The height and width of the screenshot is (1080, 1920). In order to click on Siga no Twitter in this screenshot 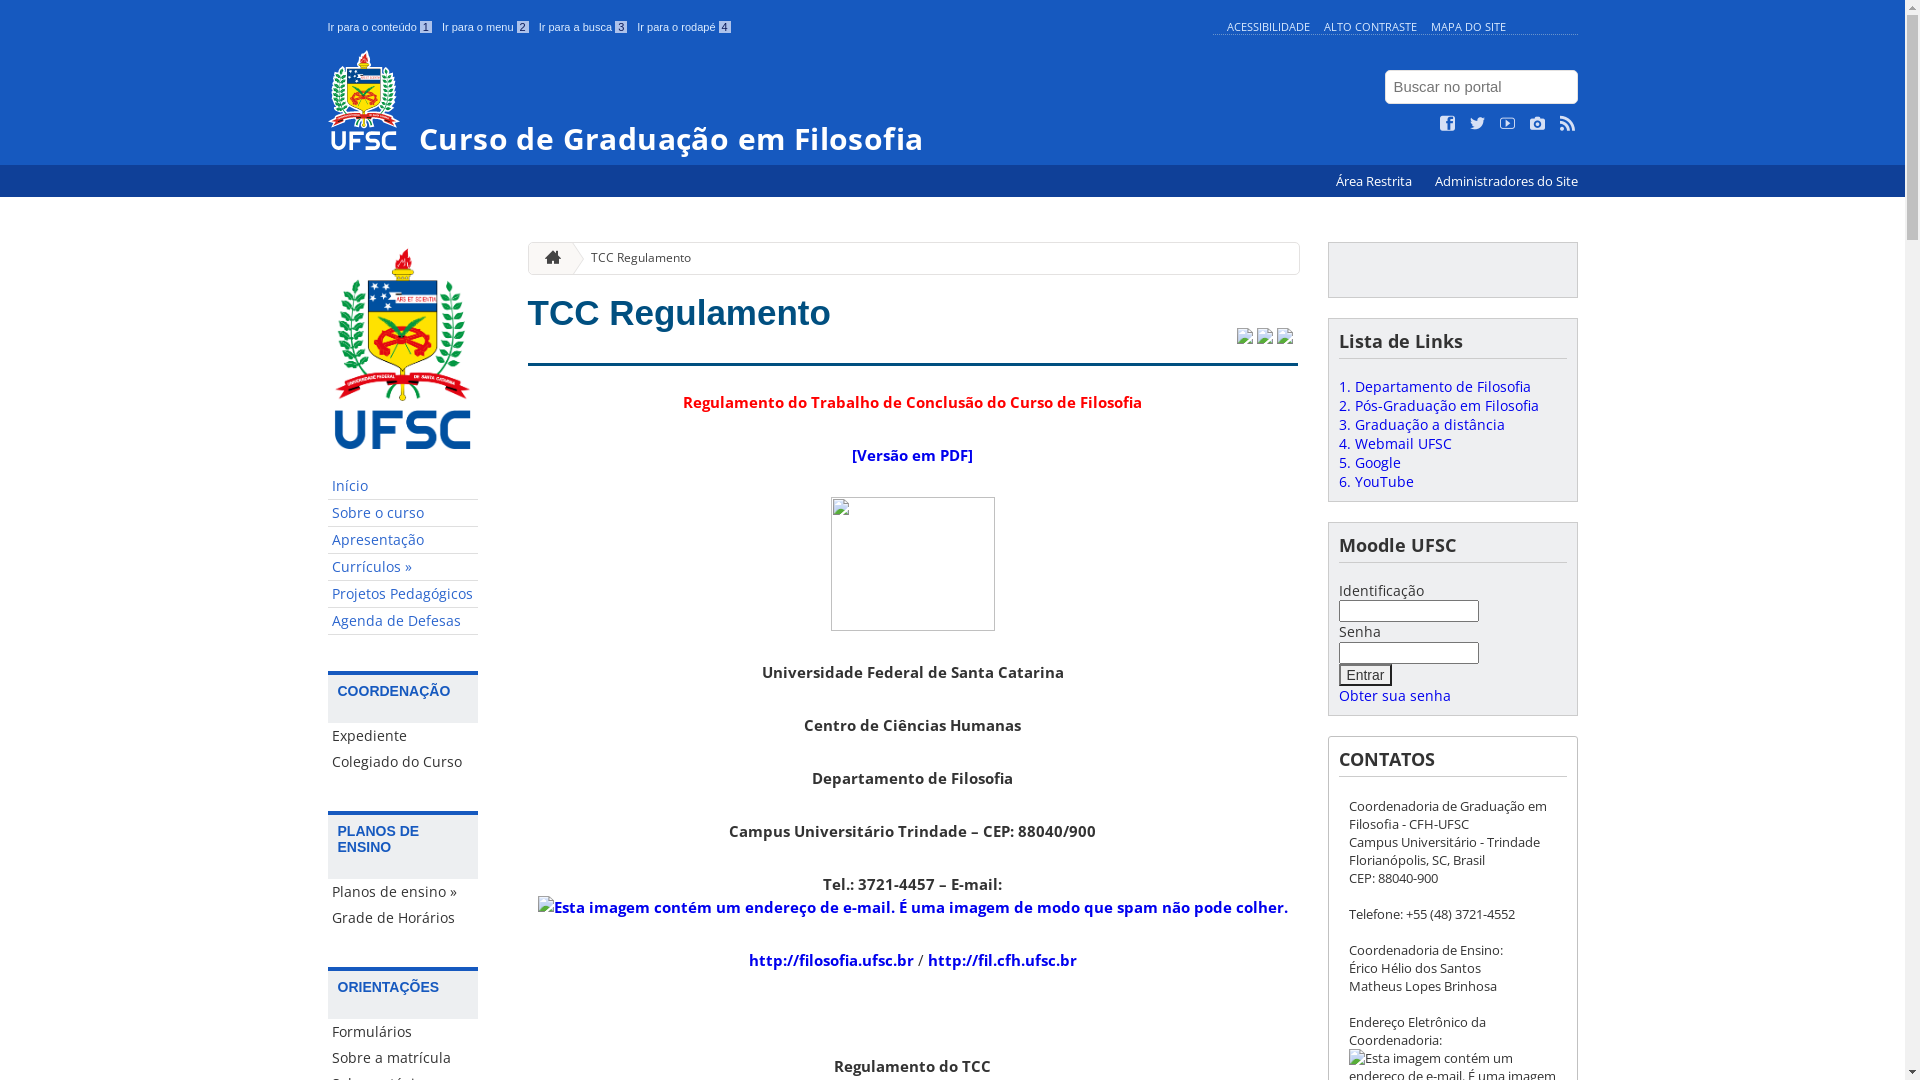, I will do `click(1478, 124)`.